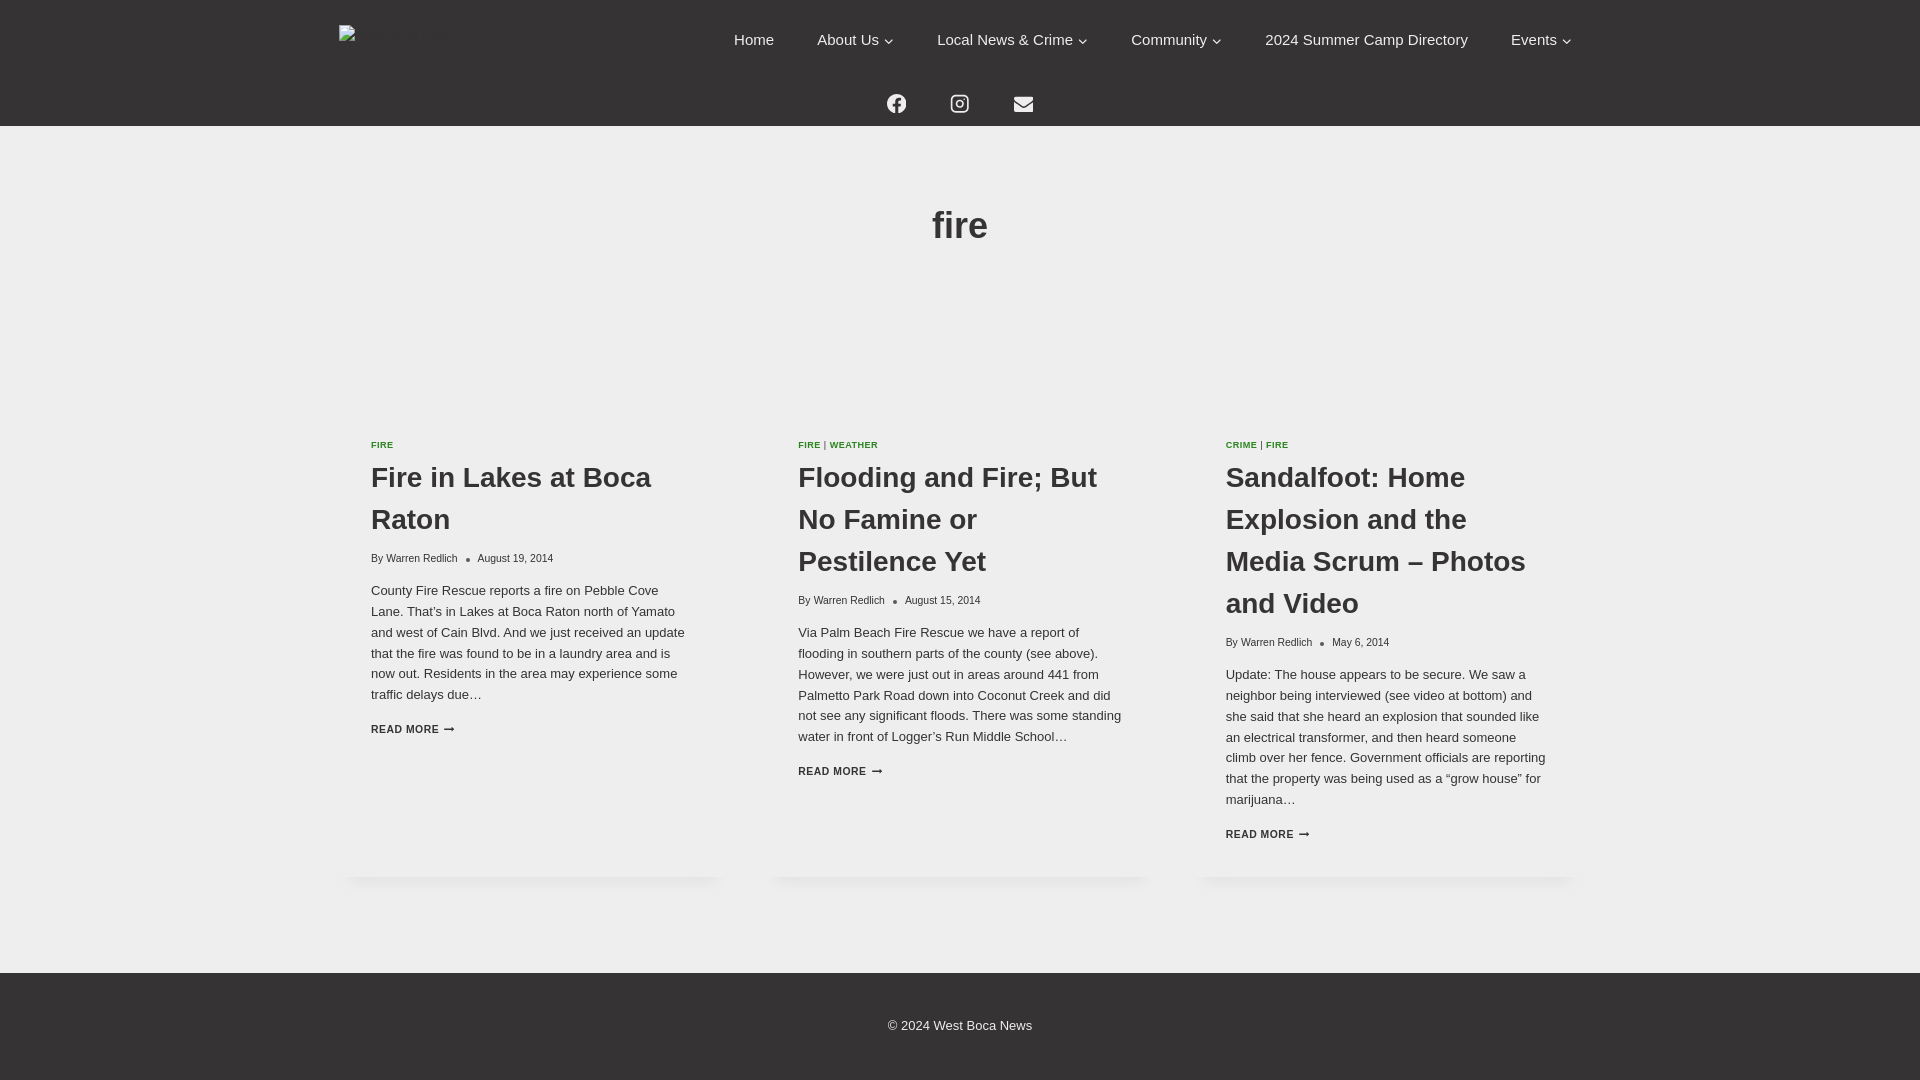 The height and width of the screenshot is (1080, 1920). What do you see at coordinates (853, 444) in the screenshot?
I see `WEATHER` at bounding box center [853, 444].